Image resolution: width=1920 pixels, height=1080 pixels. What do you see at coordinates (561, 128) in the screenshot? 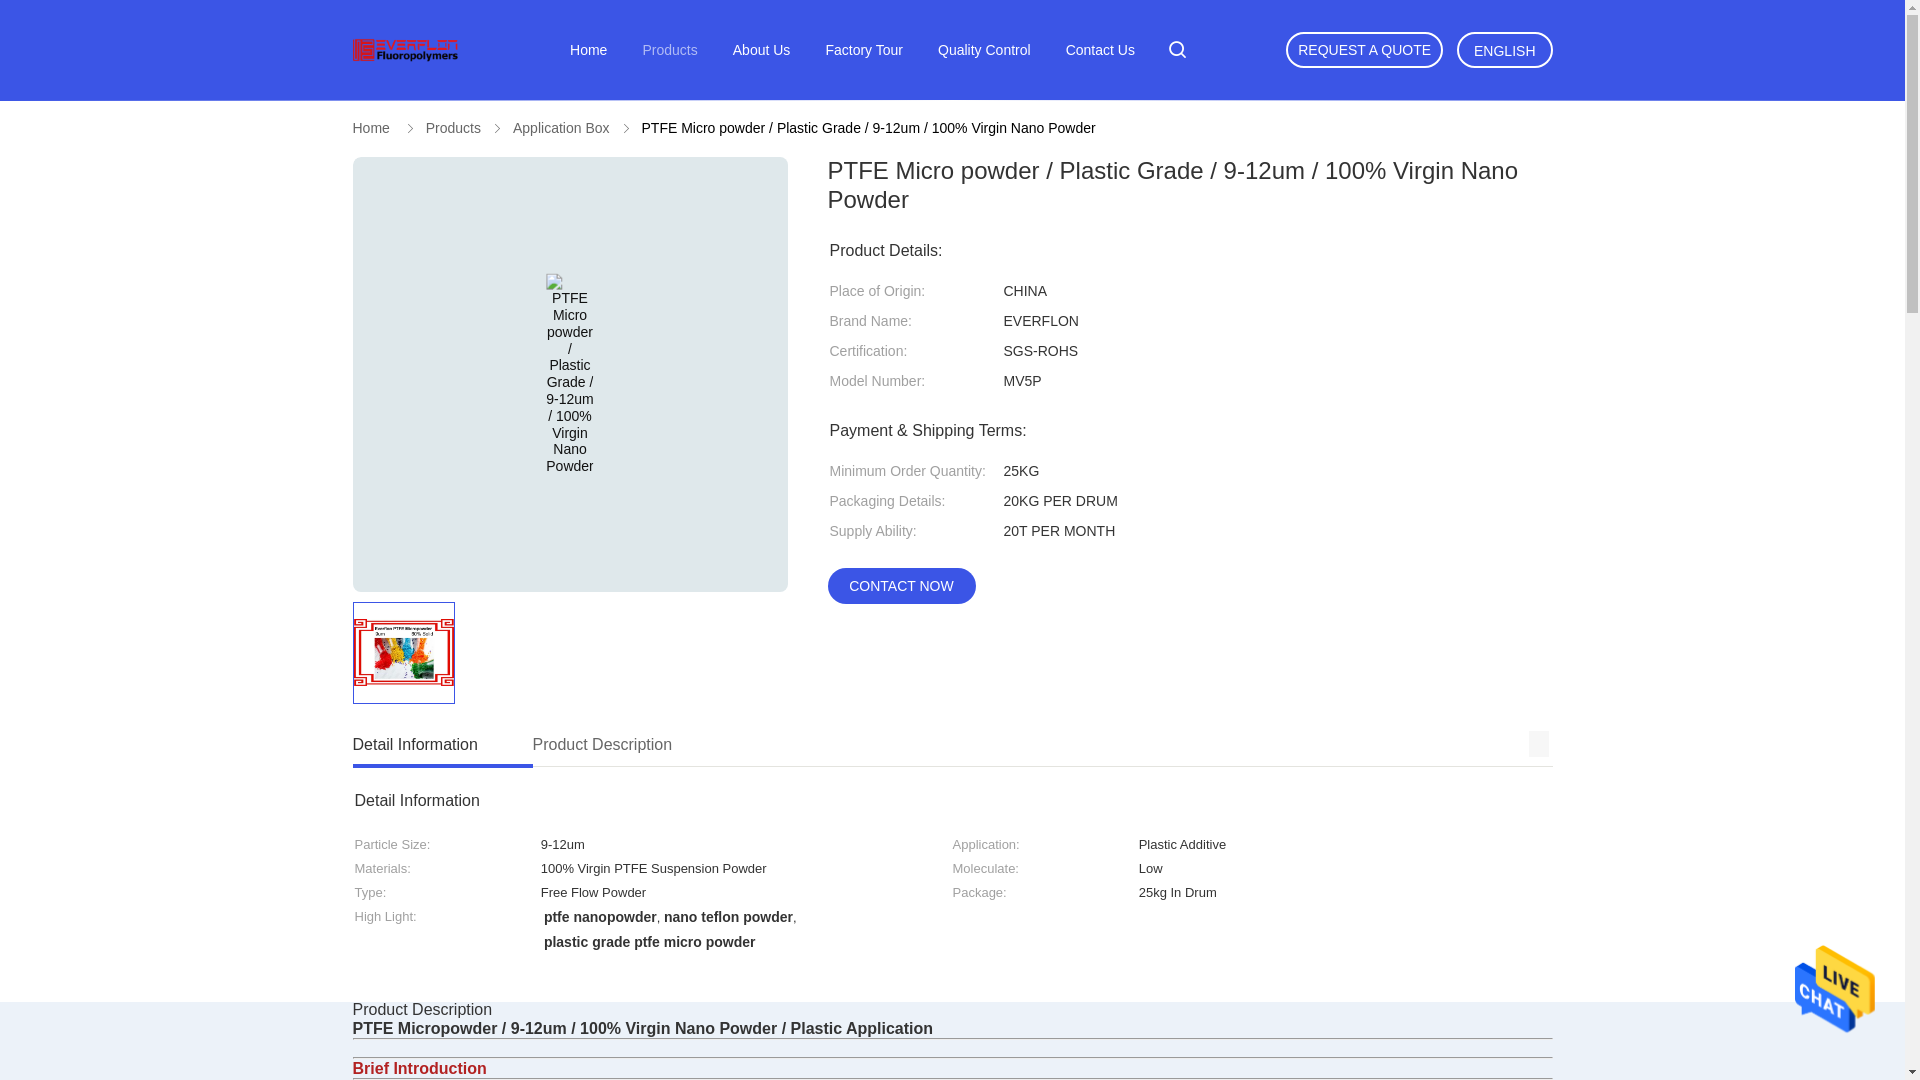
I see `Application Box` at bounding box center [561, 128].